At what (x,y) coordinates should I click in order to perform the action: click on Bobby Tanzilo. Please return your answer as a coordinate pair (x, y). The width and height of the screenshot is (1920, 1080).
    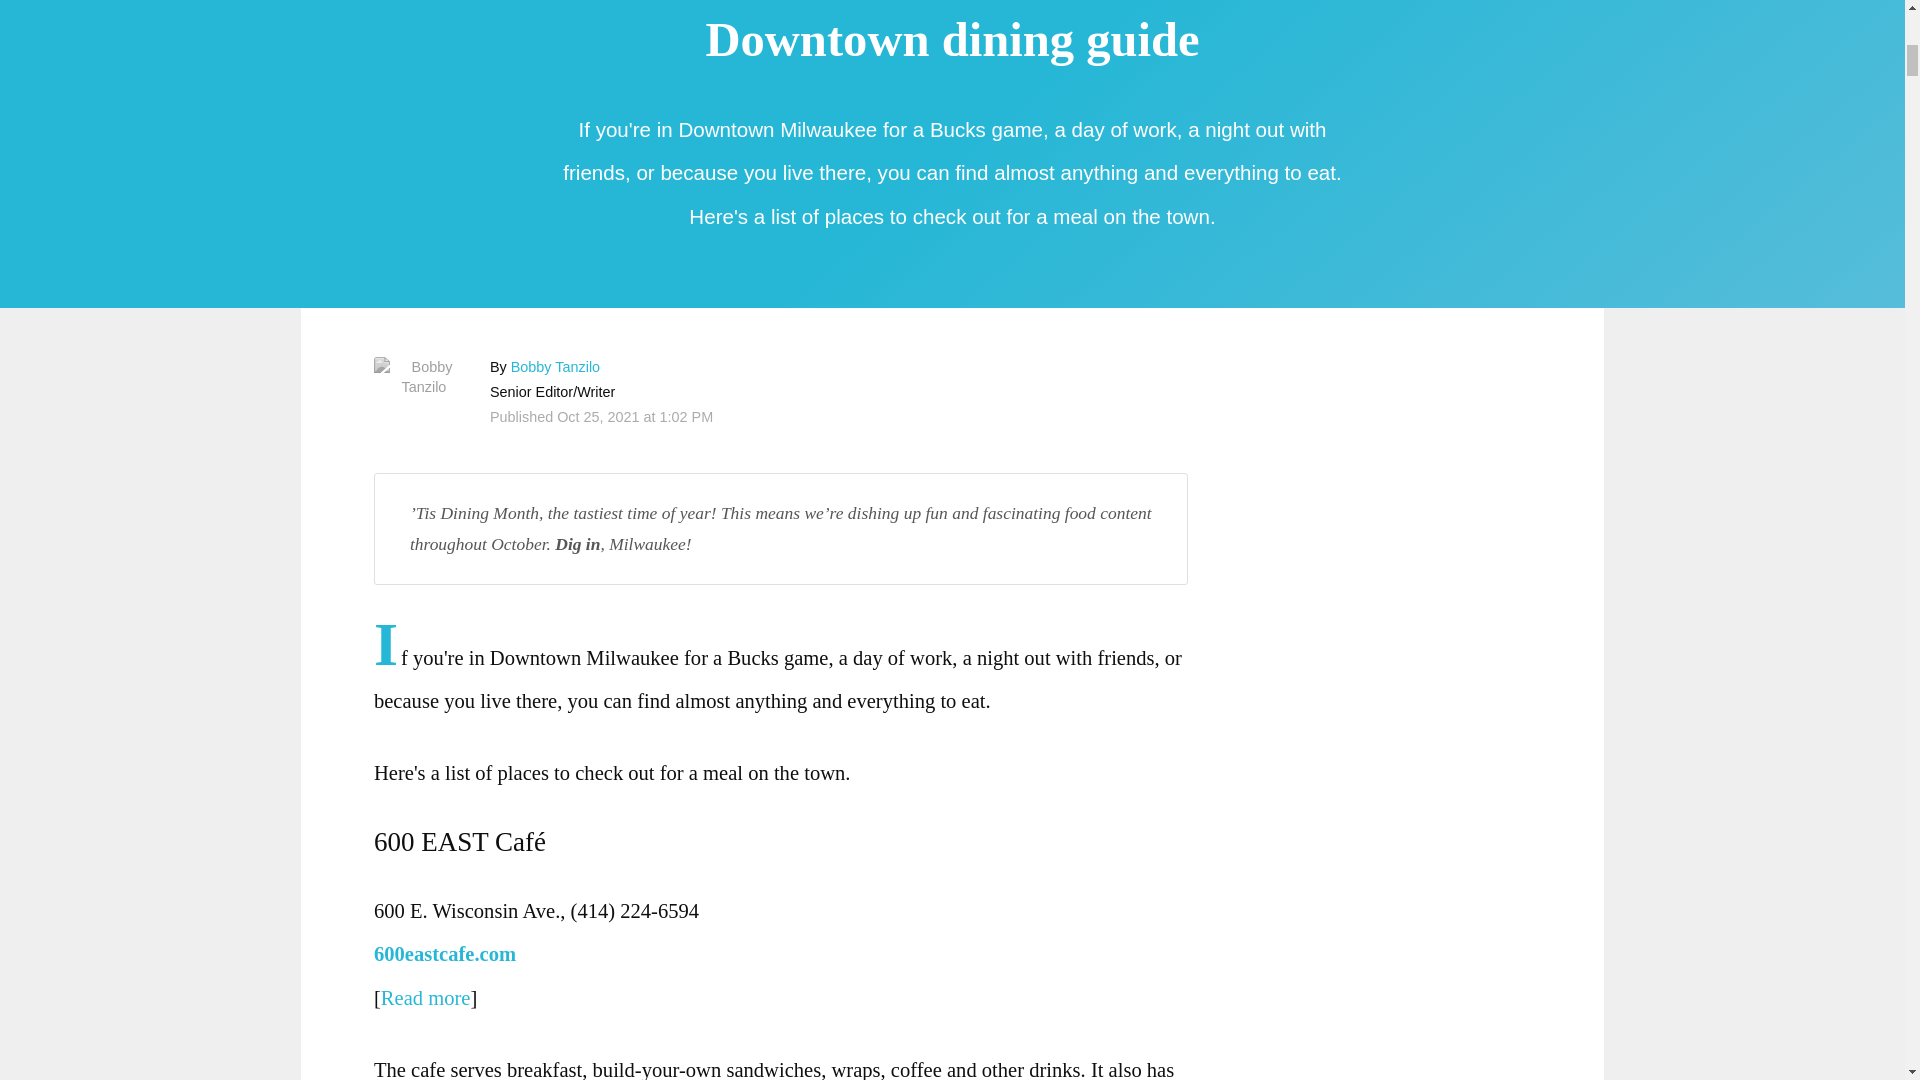
    Looking at the image, I should click on (554, 366).